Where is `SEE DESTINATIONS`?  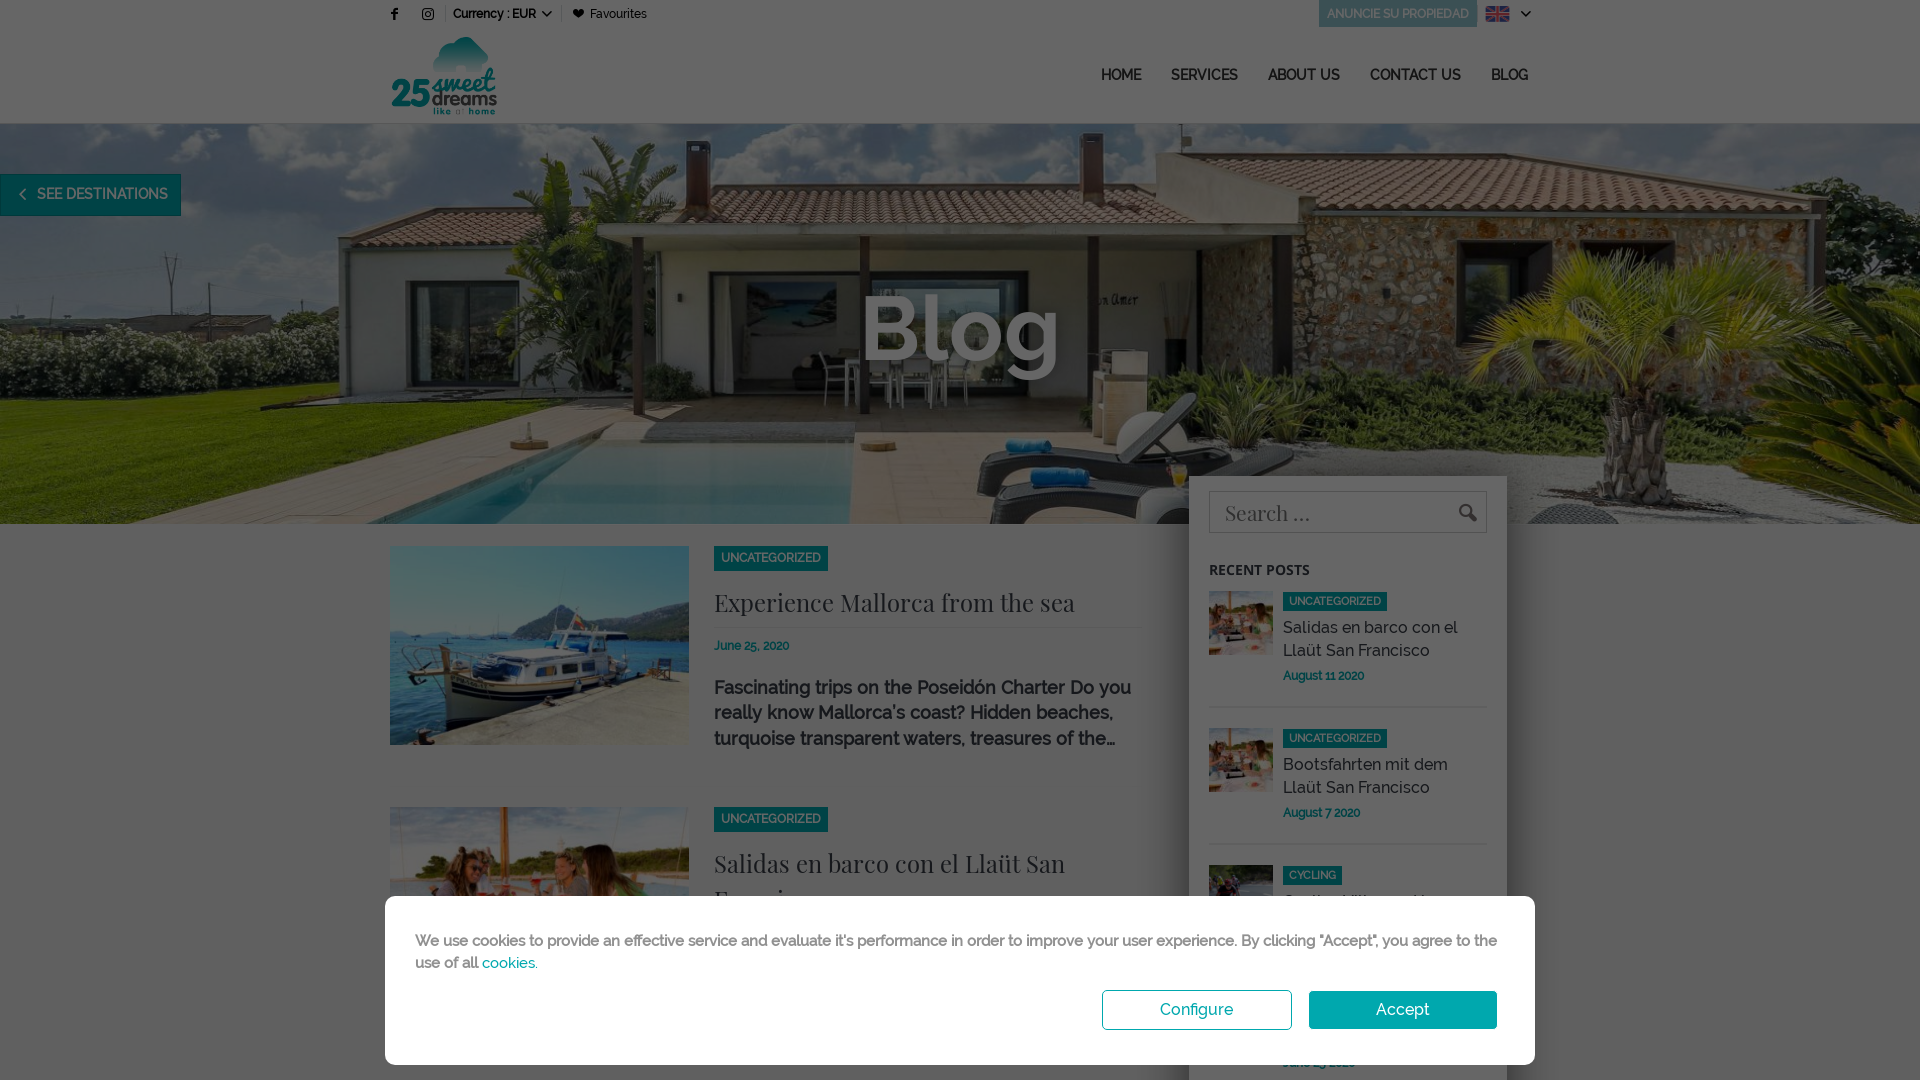
SEE DESTINATIONS is located at coordinates (90, 195).